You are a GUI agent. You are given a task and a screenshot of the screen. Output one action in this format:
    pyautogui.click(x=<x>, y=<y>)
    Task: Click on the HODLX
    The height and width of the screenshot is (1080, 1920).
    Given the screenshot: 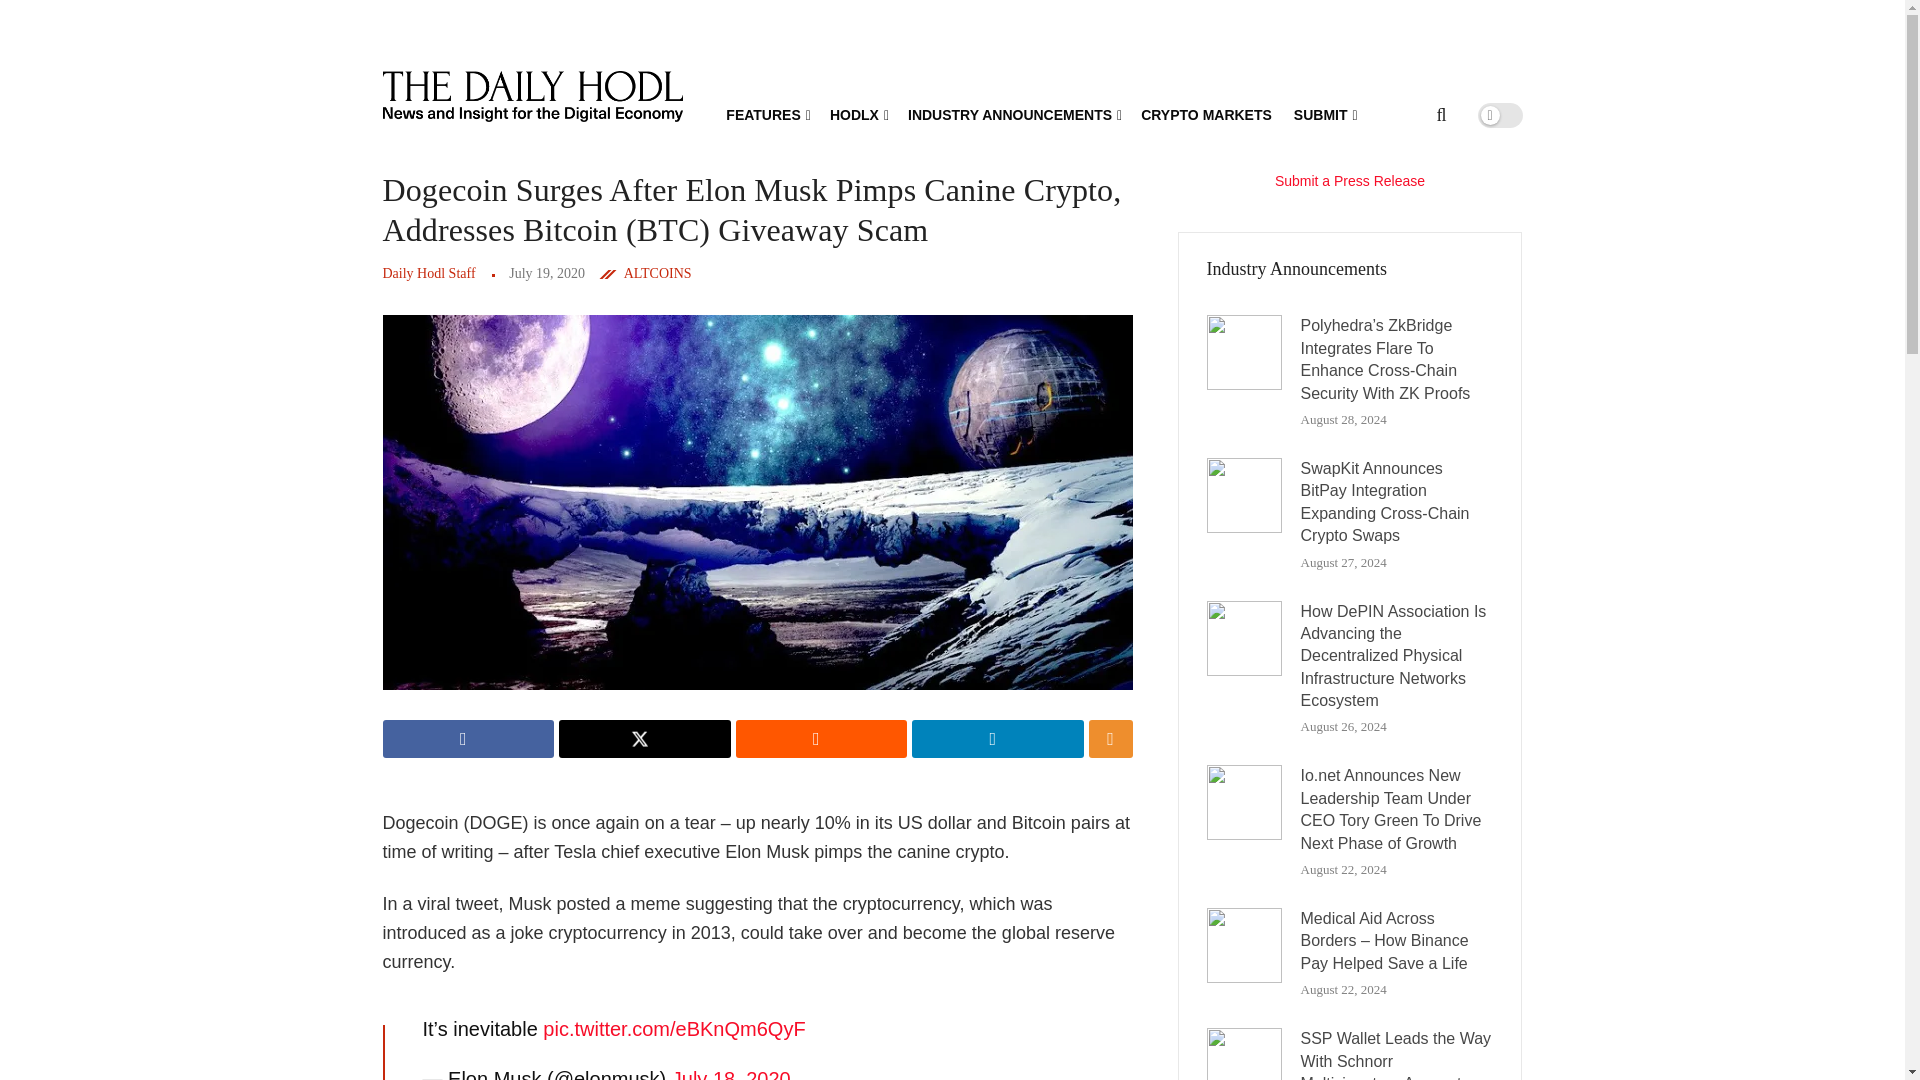 What is the action you would take?
    pyautogui.click(x=857, y=114)
    